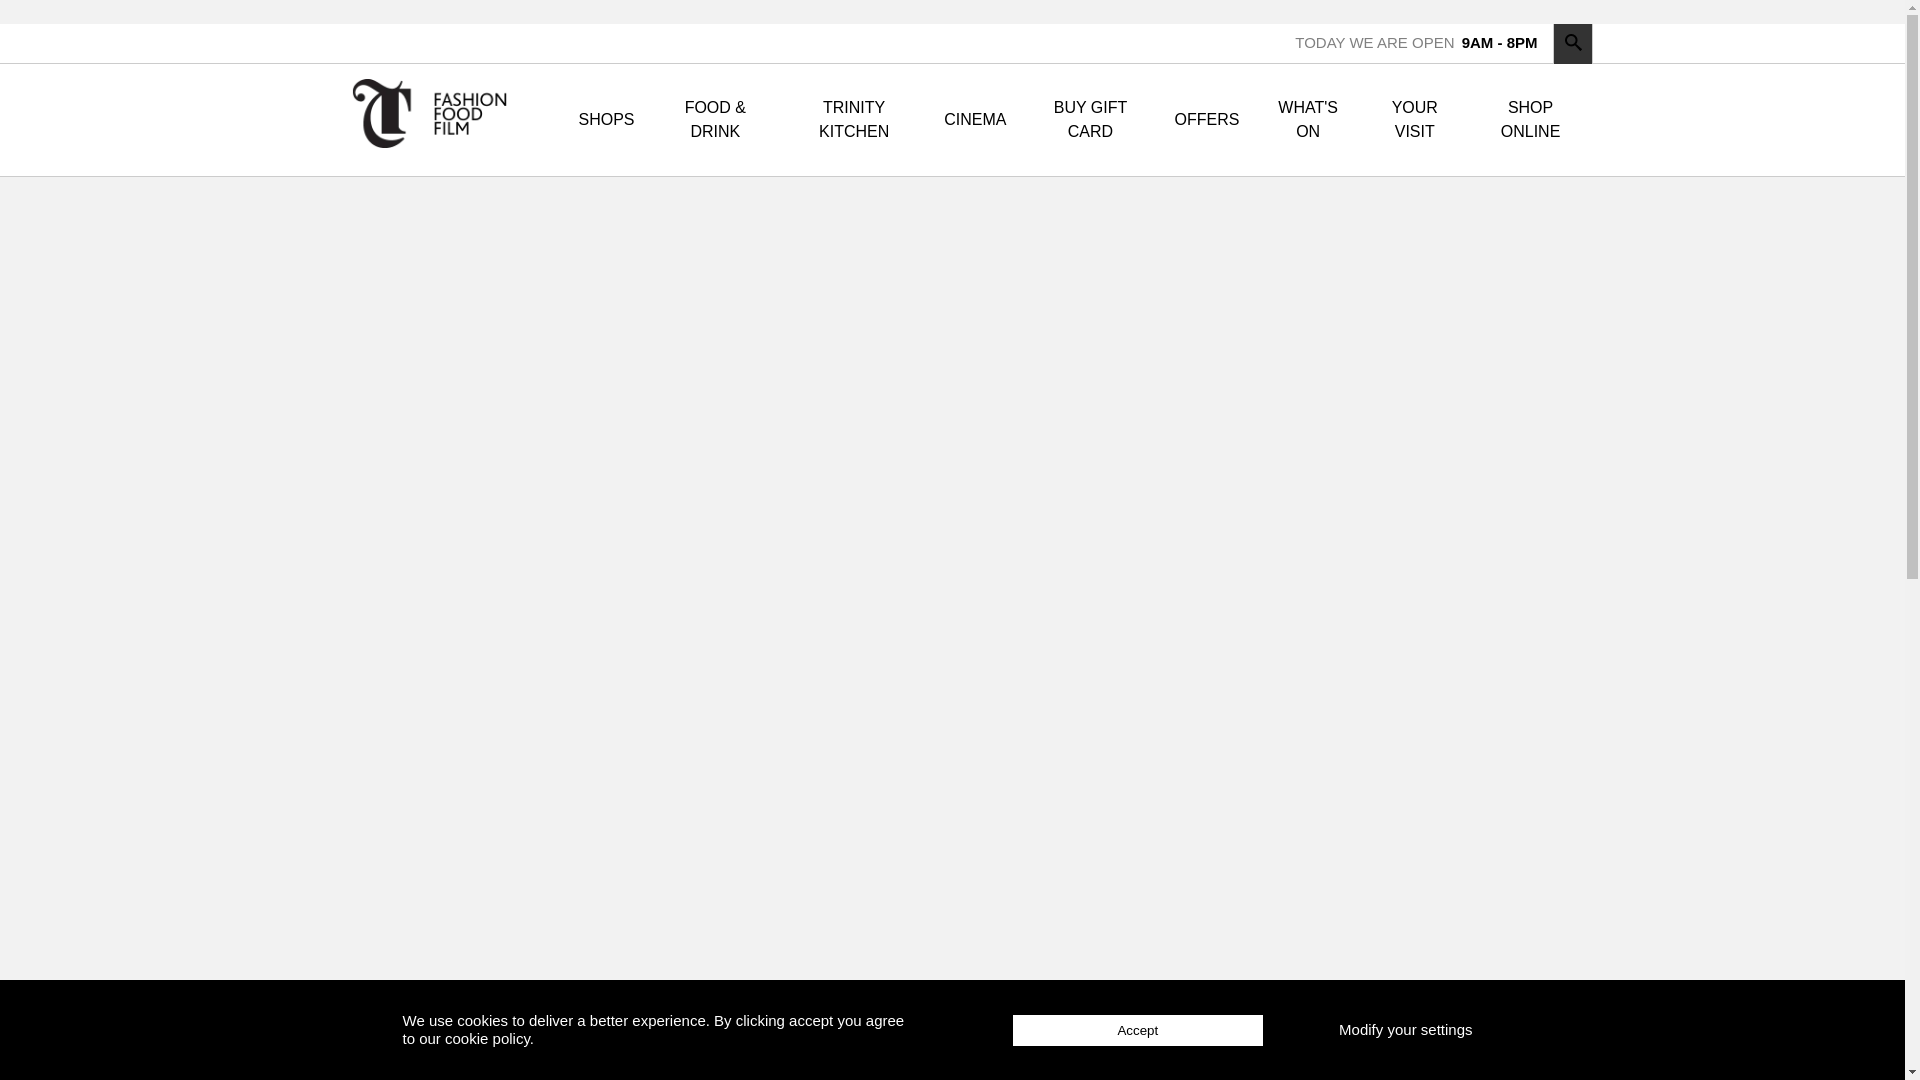 The image size is (1920, 1080). What do you see at coordinates (1089, 120) in the screenshot?
I see `BUY GIFT CARD` at bounding box center [1089, 120].